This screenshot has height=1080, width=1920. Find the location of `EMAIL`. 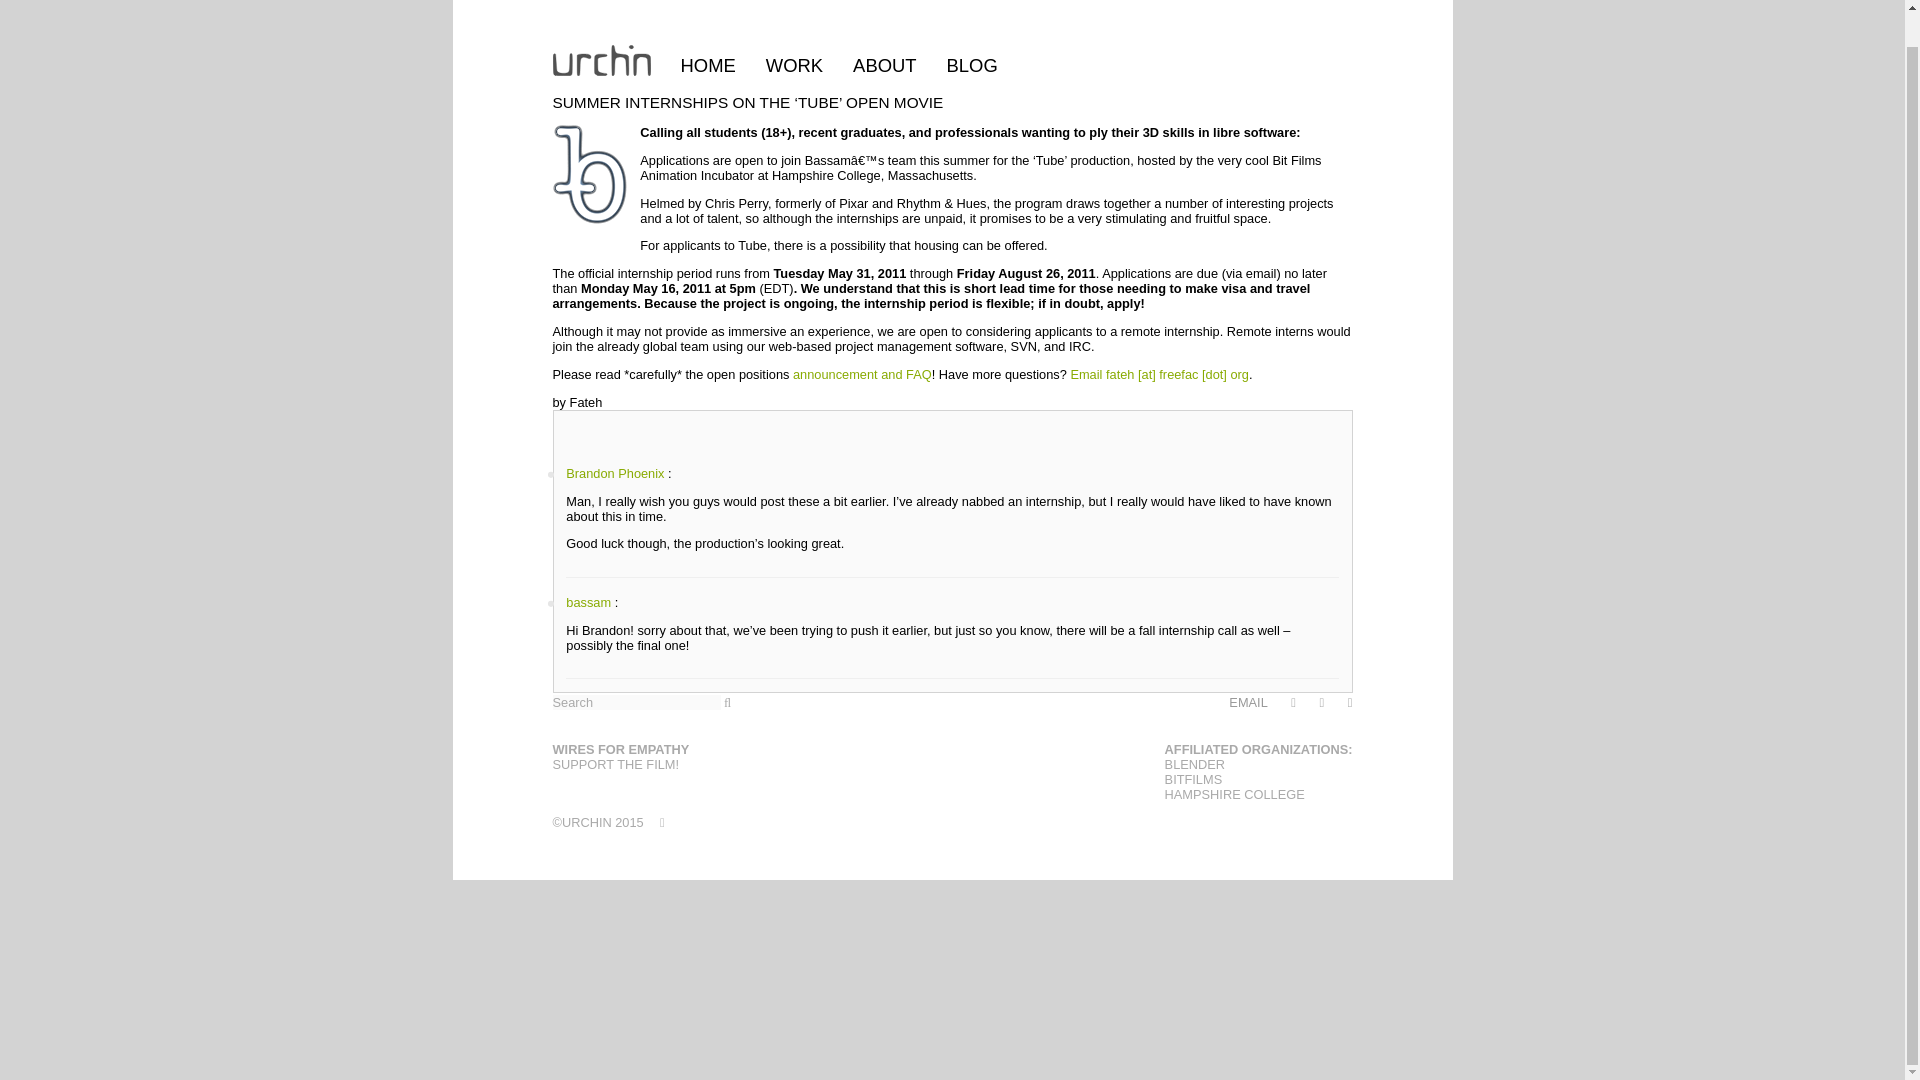

EMAIL is located at coordinates (1248, 702).